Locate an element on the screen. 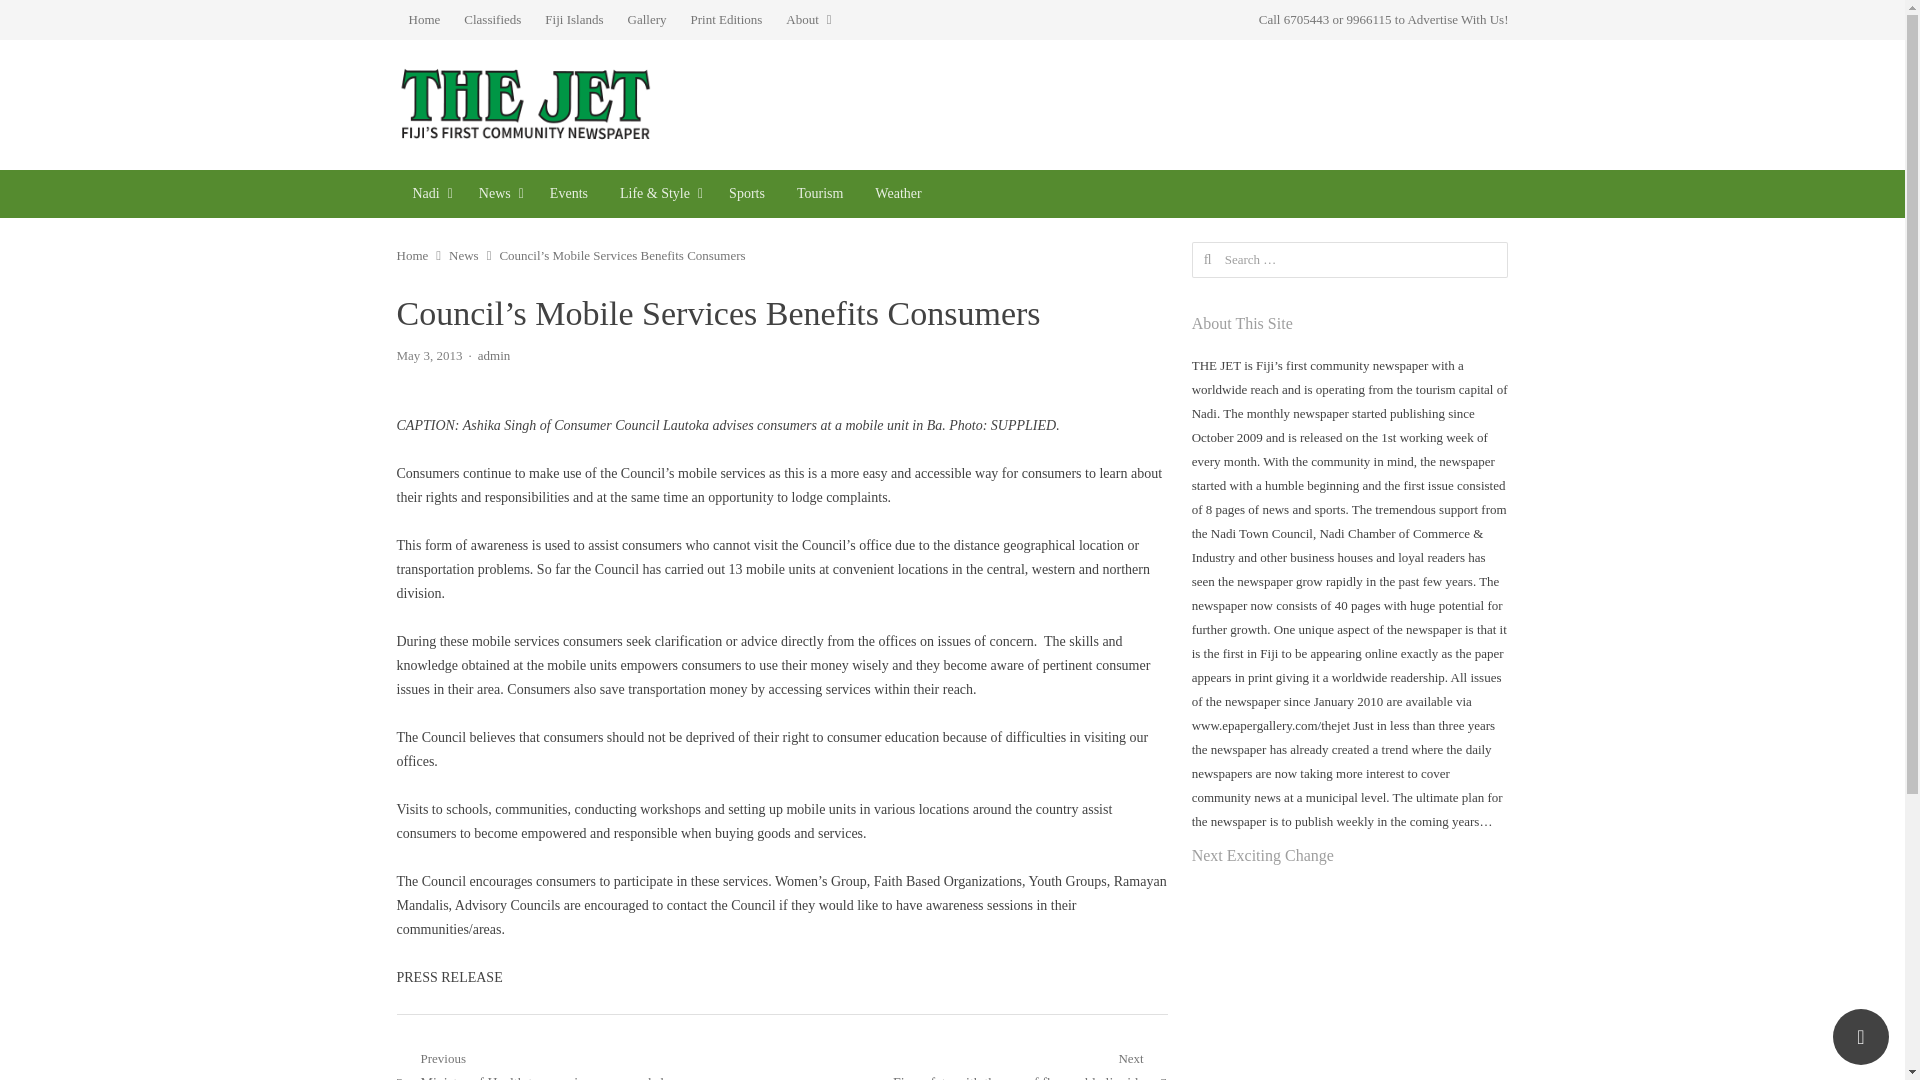 The width and height of the screenshot is (1920, 1080). admin is located at coordinates (494, 354).